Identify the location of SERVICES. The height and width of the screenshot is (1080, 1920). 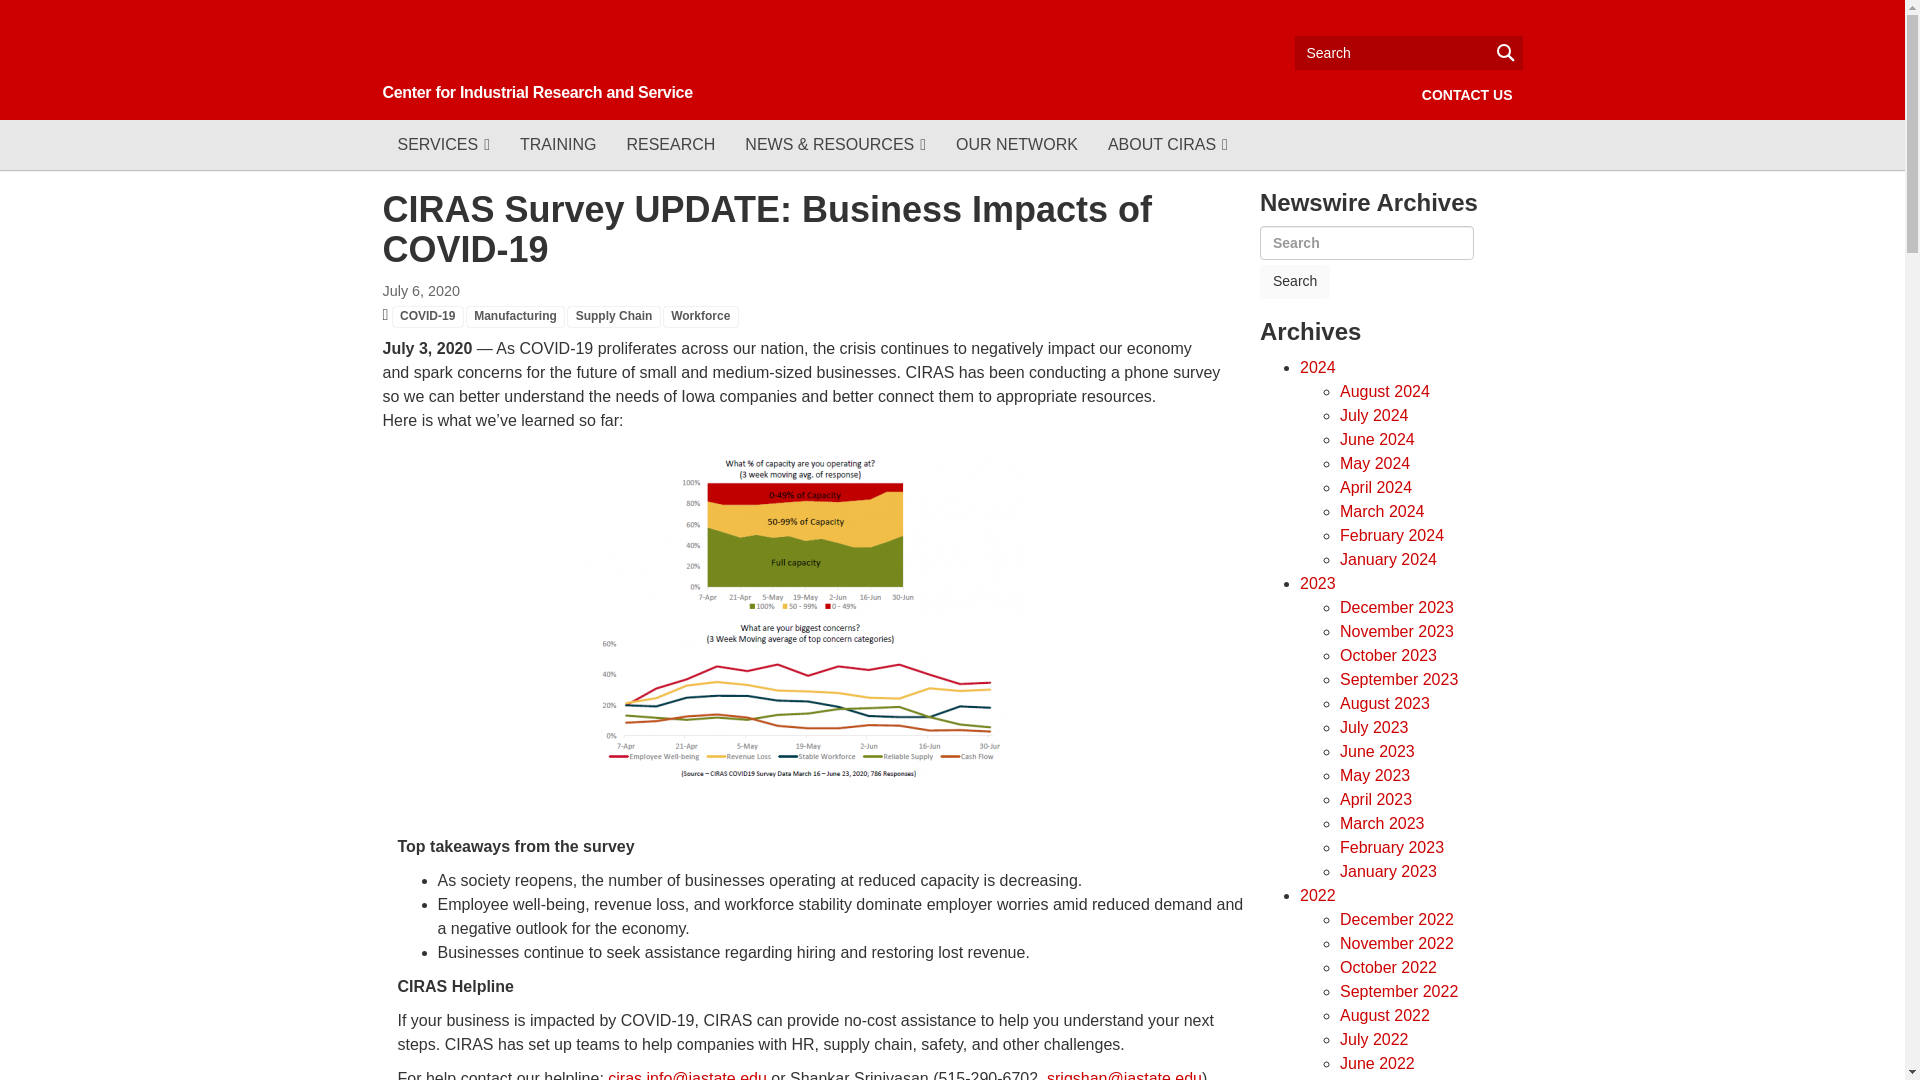
(442, 144).